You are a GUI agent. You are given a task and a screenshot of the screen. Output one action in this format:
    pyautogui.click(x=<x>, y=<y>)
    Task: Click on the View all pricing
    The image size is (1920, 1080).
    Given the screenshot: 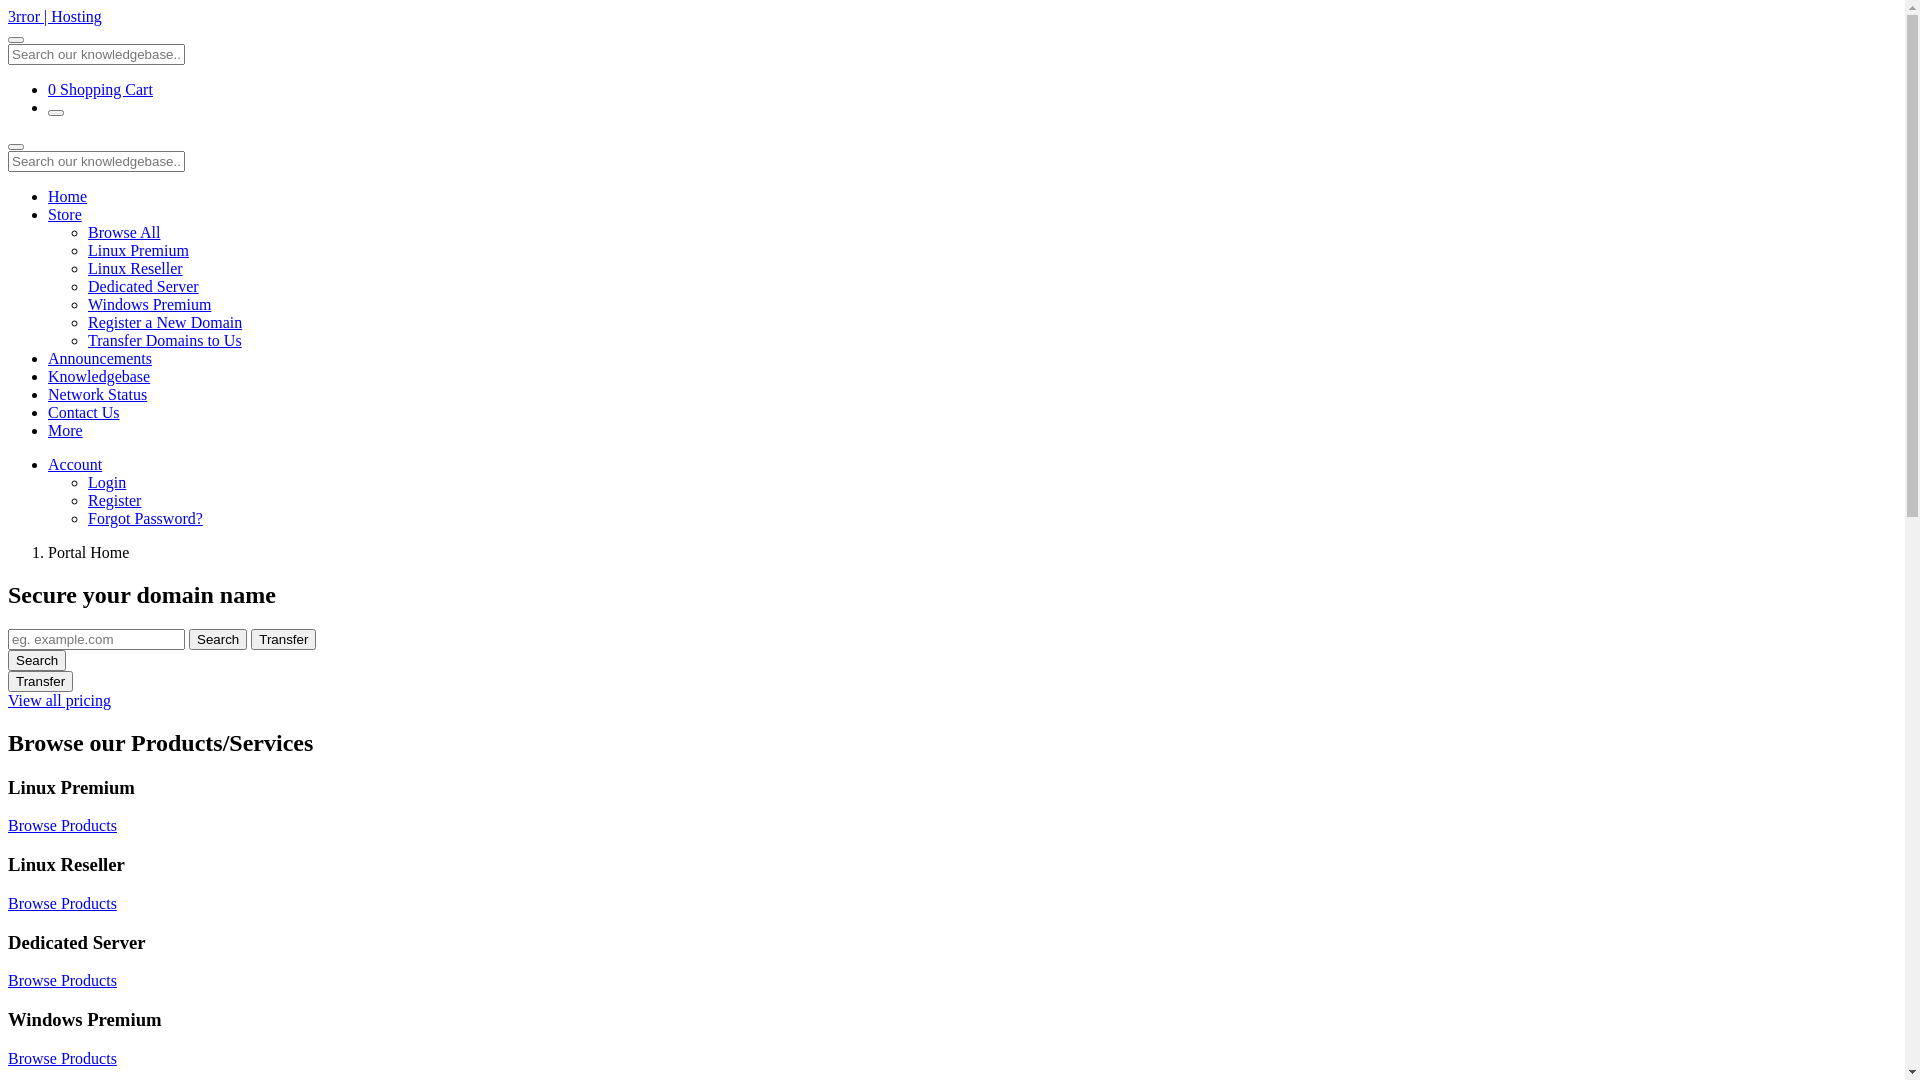 What is the action you would take?
    pyautogui.click(x=60, y=700)
    